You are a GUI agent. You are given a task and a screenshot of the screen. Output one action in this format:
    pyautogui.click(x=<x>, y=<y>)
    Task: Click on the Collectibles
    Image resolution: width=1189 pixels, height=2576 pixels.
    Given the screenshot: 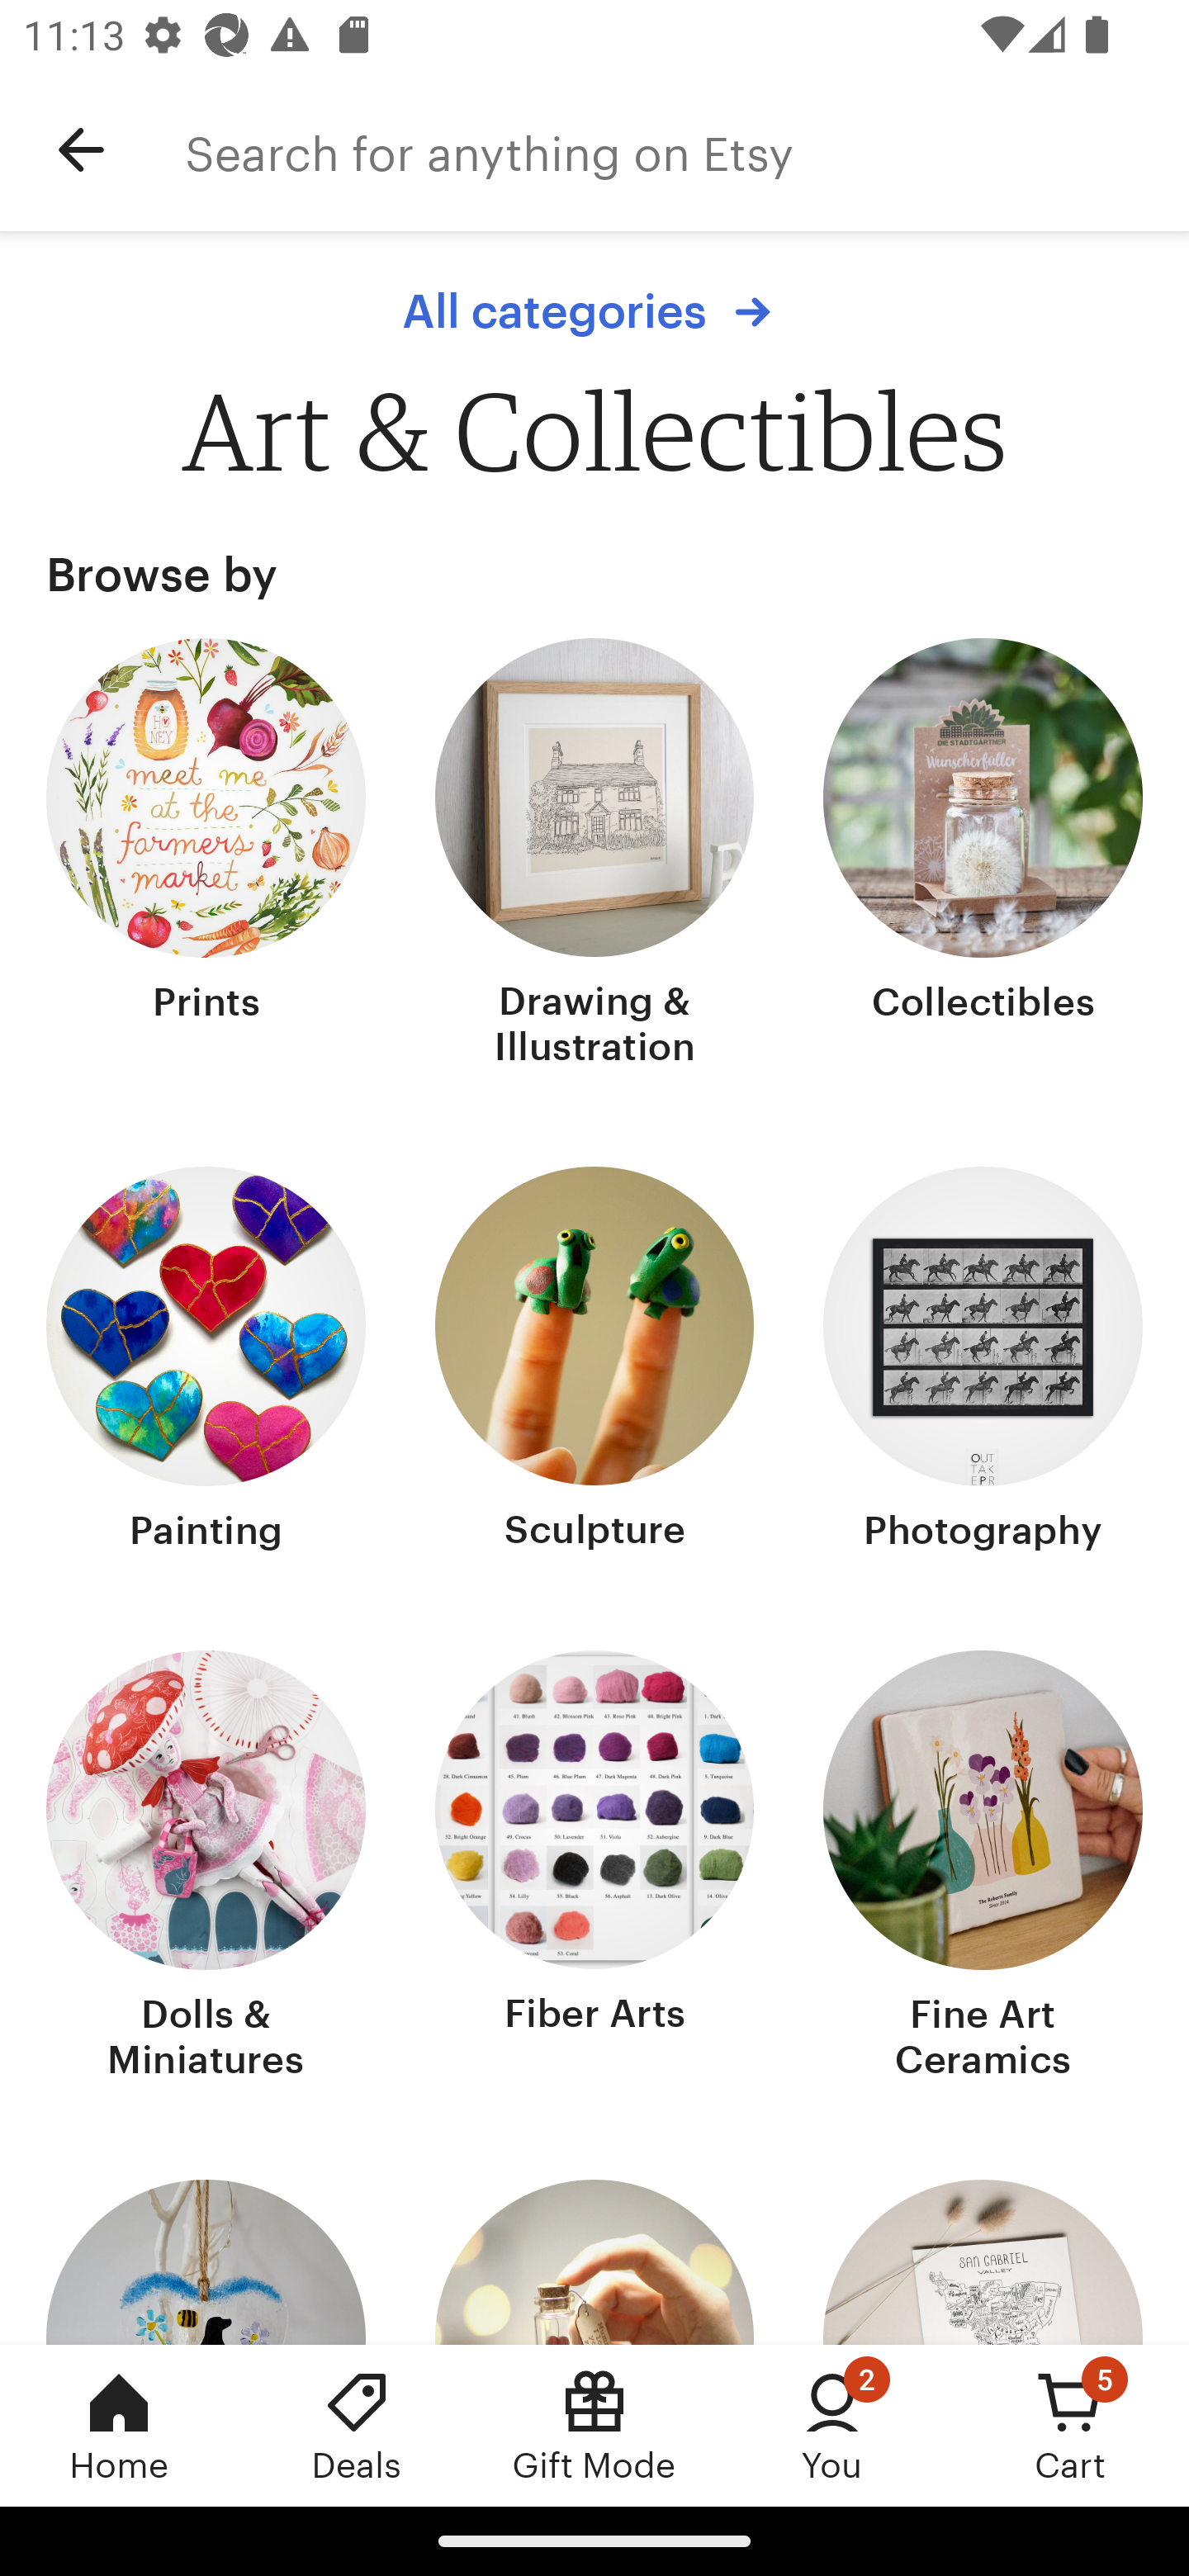 What is the action you would take?
    pyautogui.click(x=983, y=856)
    